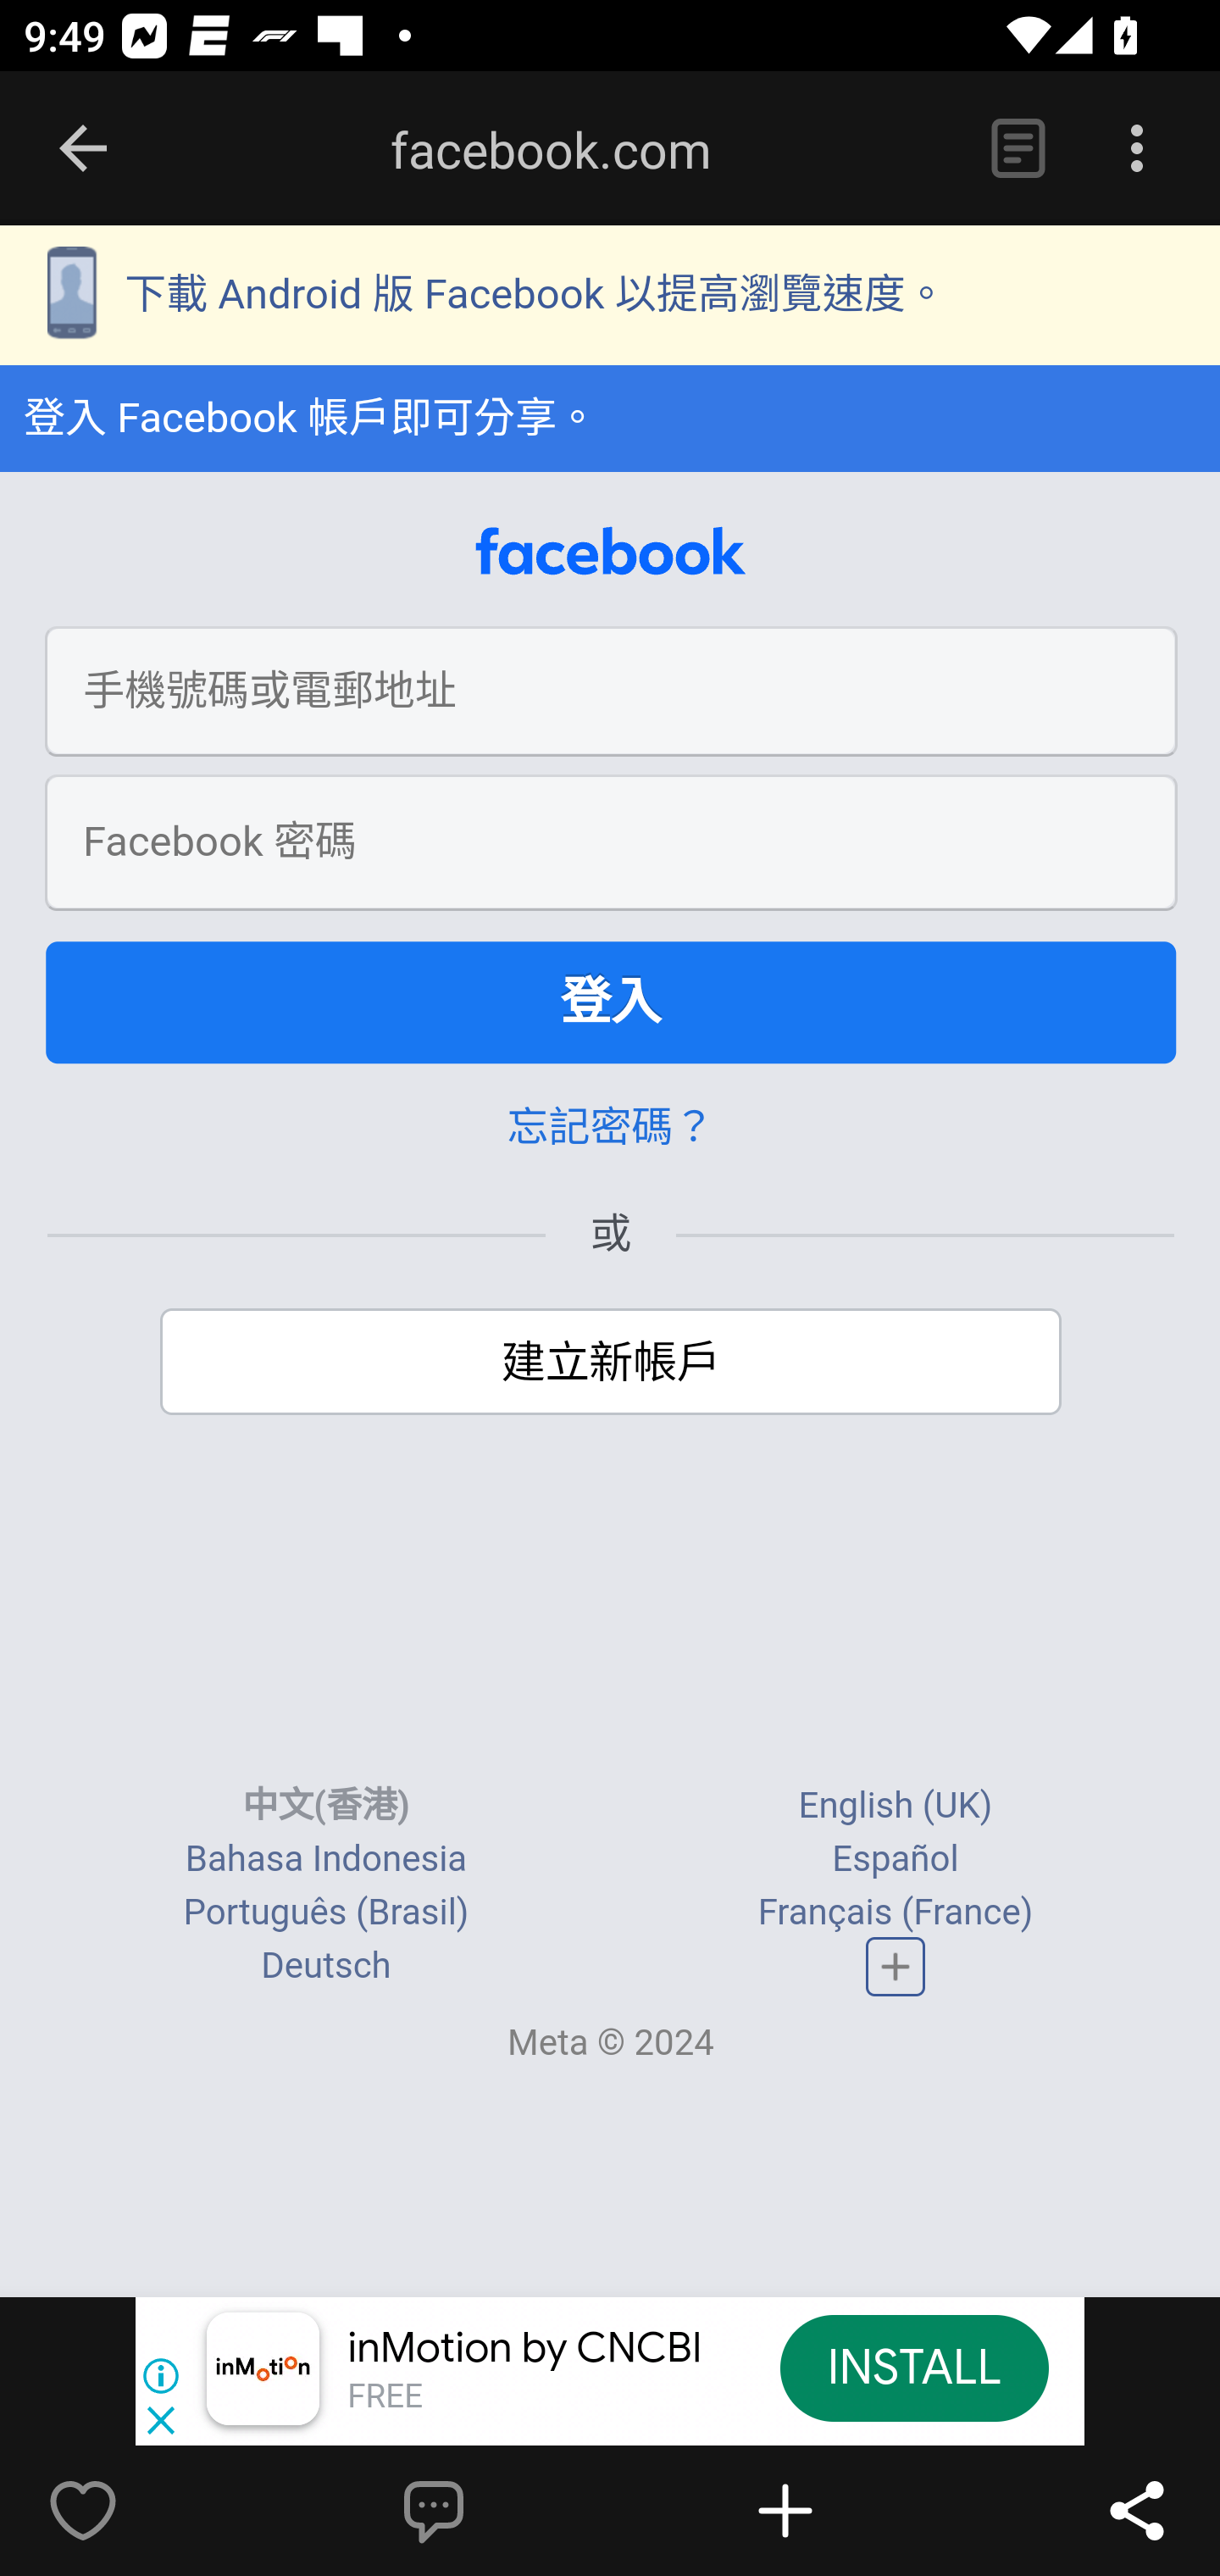 The image size is (1220, 2576). I want to click on Reader View, so click(1018, 149).